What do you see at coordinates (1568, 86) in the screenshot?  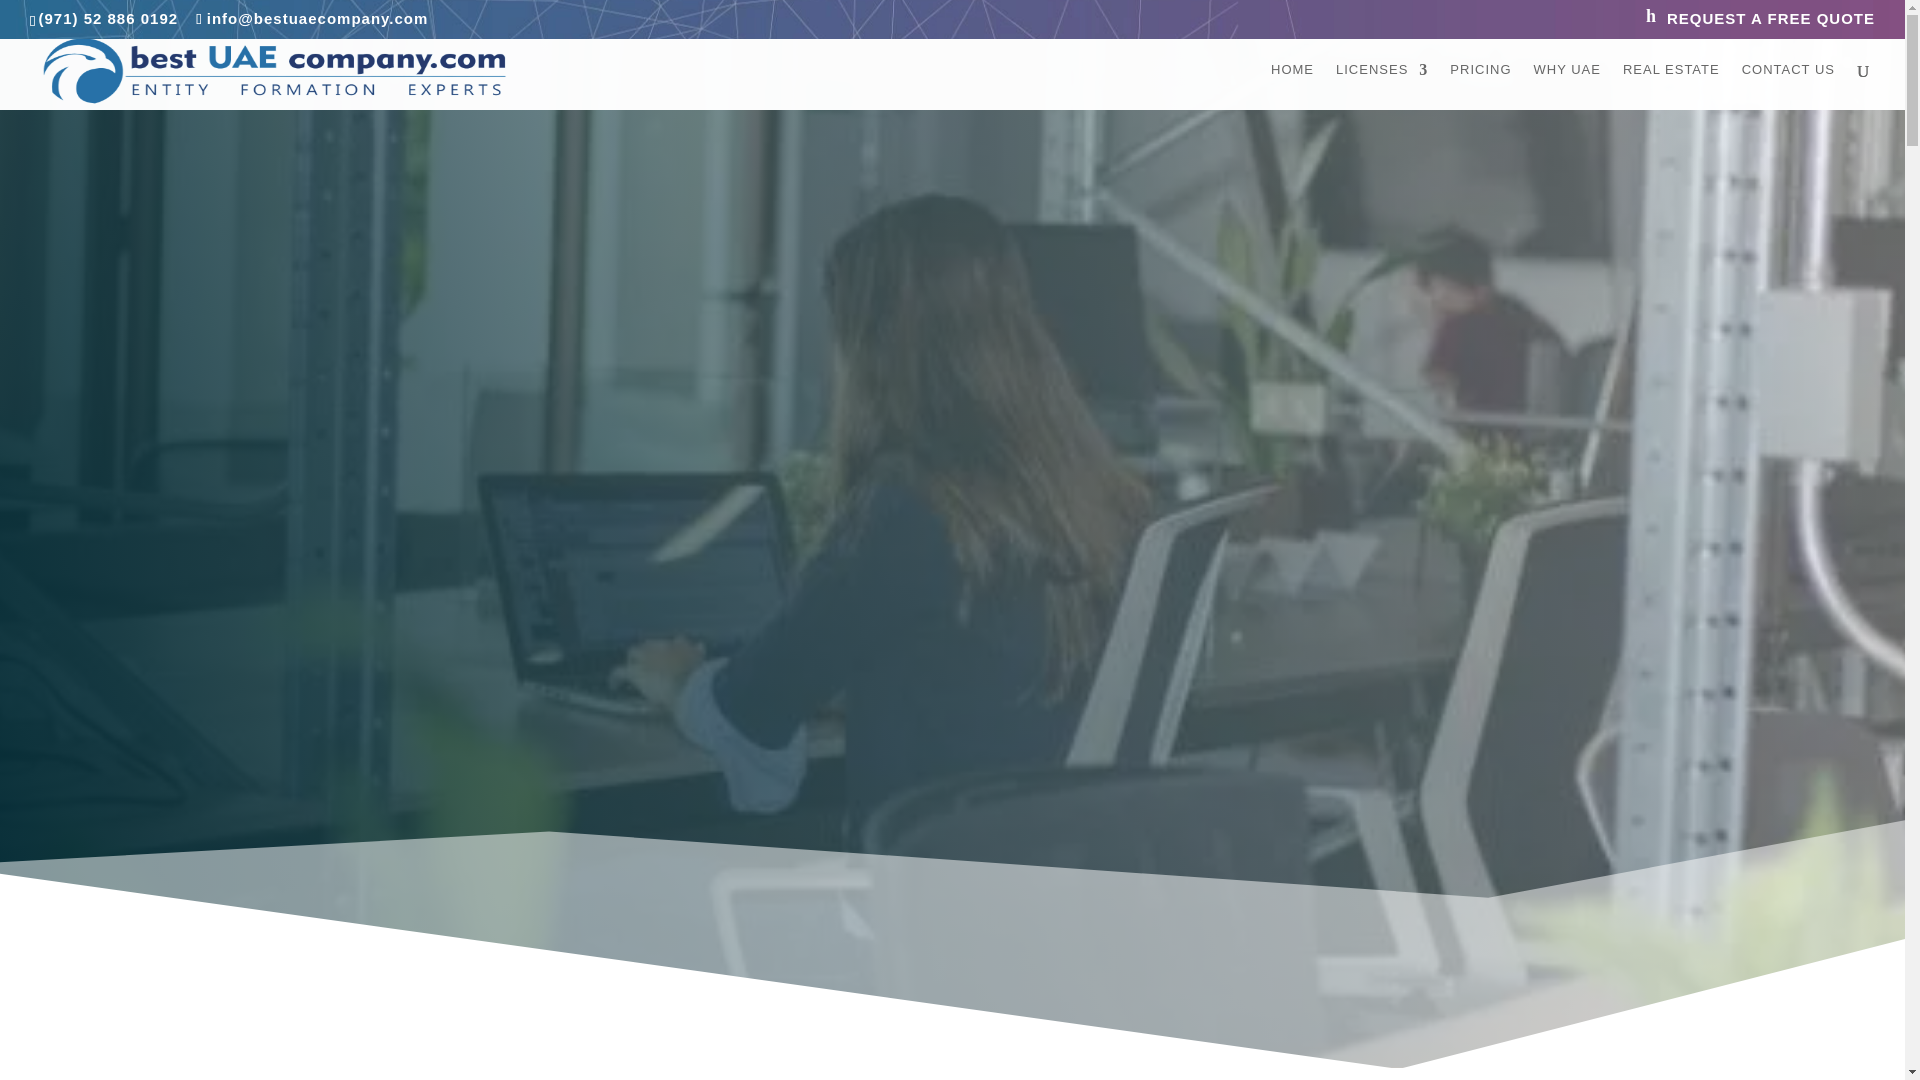 I see `WHY UAE` at bounding box center [1568, 86].